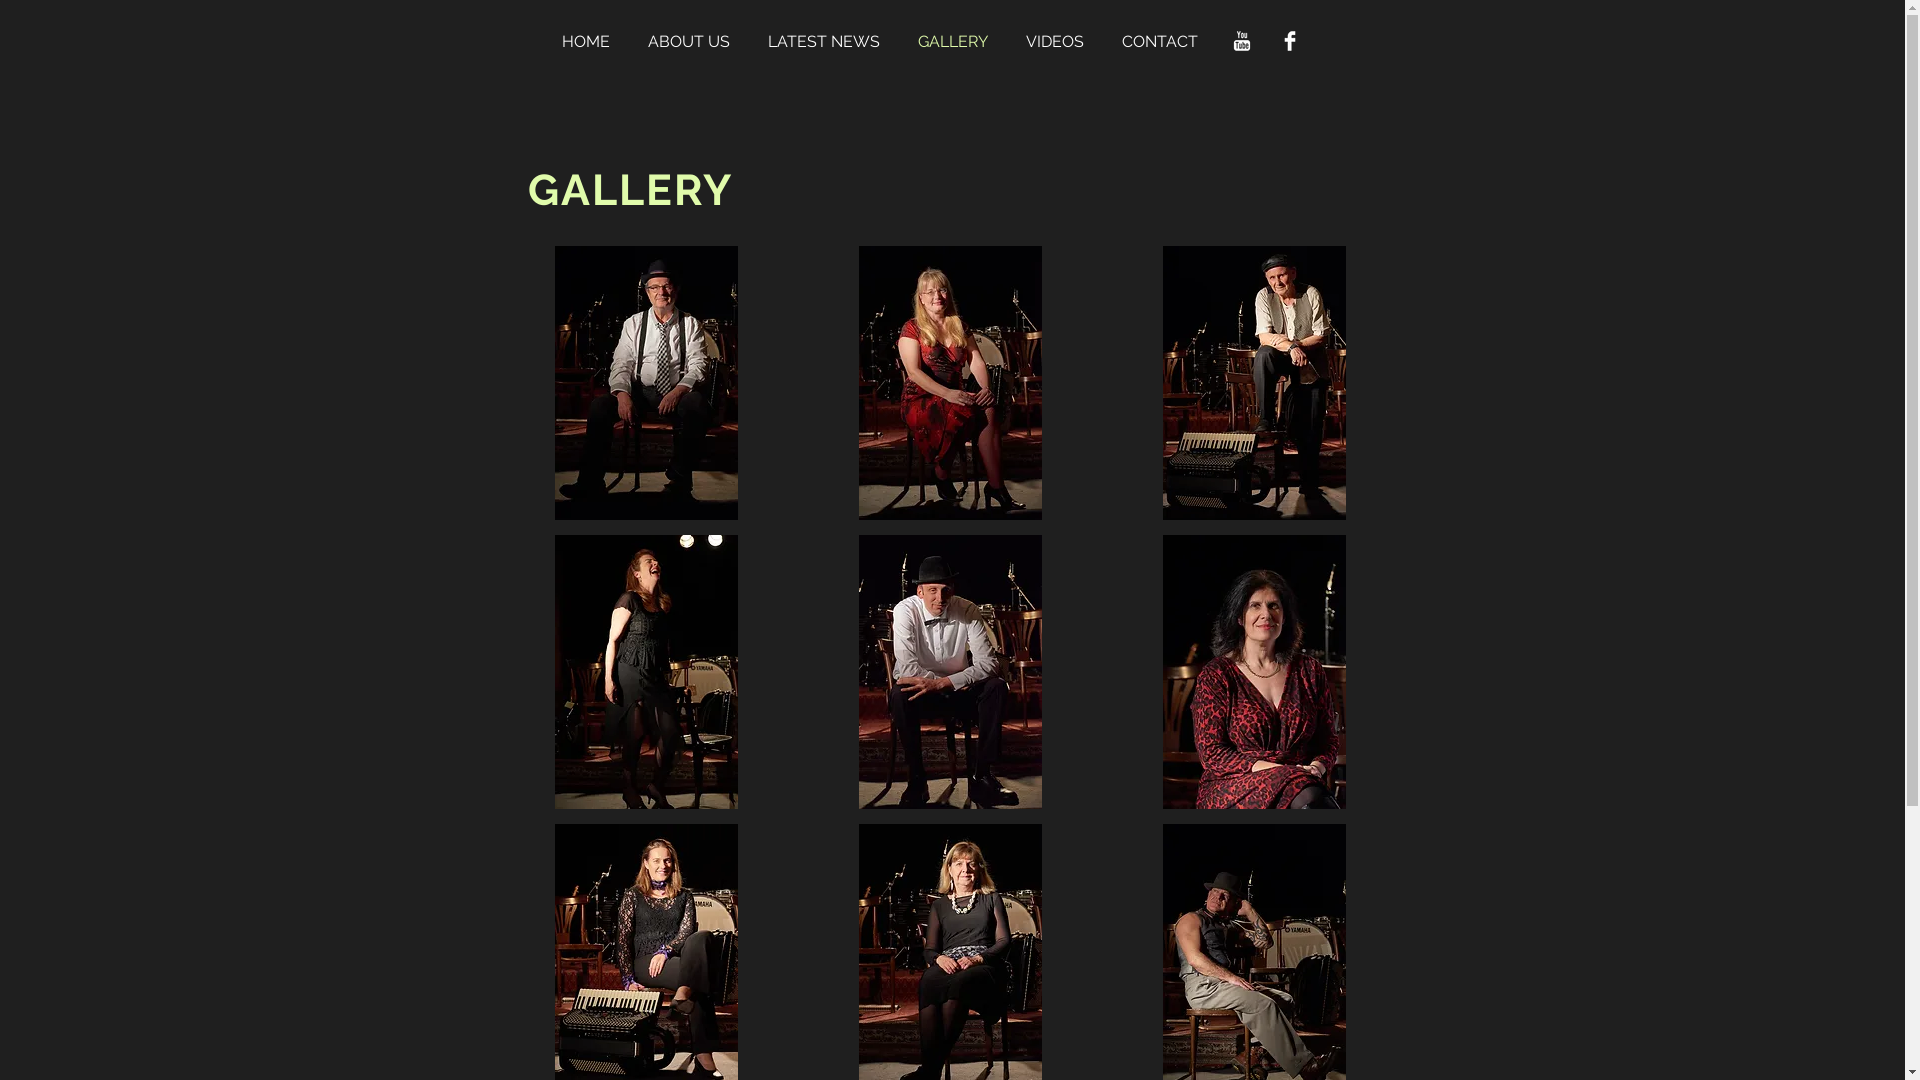  I want to click on HOME, so click(595, 41).